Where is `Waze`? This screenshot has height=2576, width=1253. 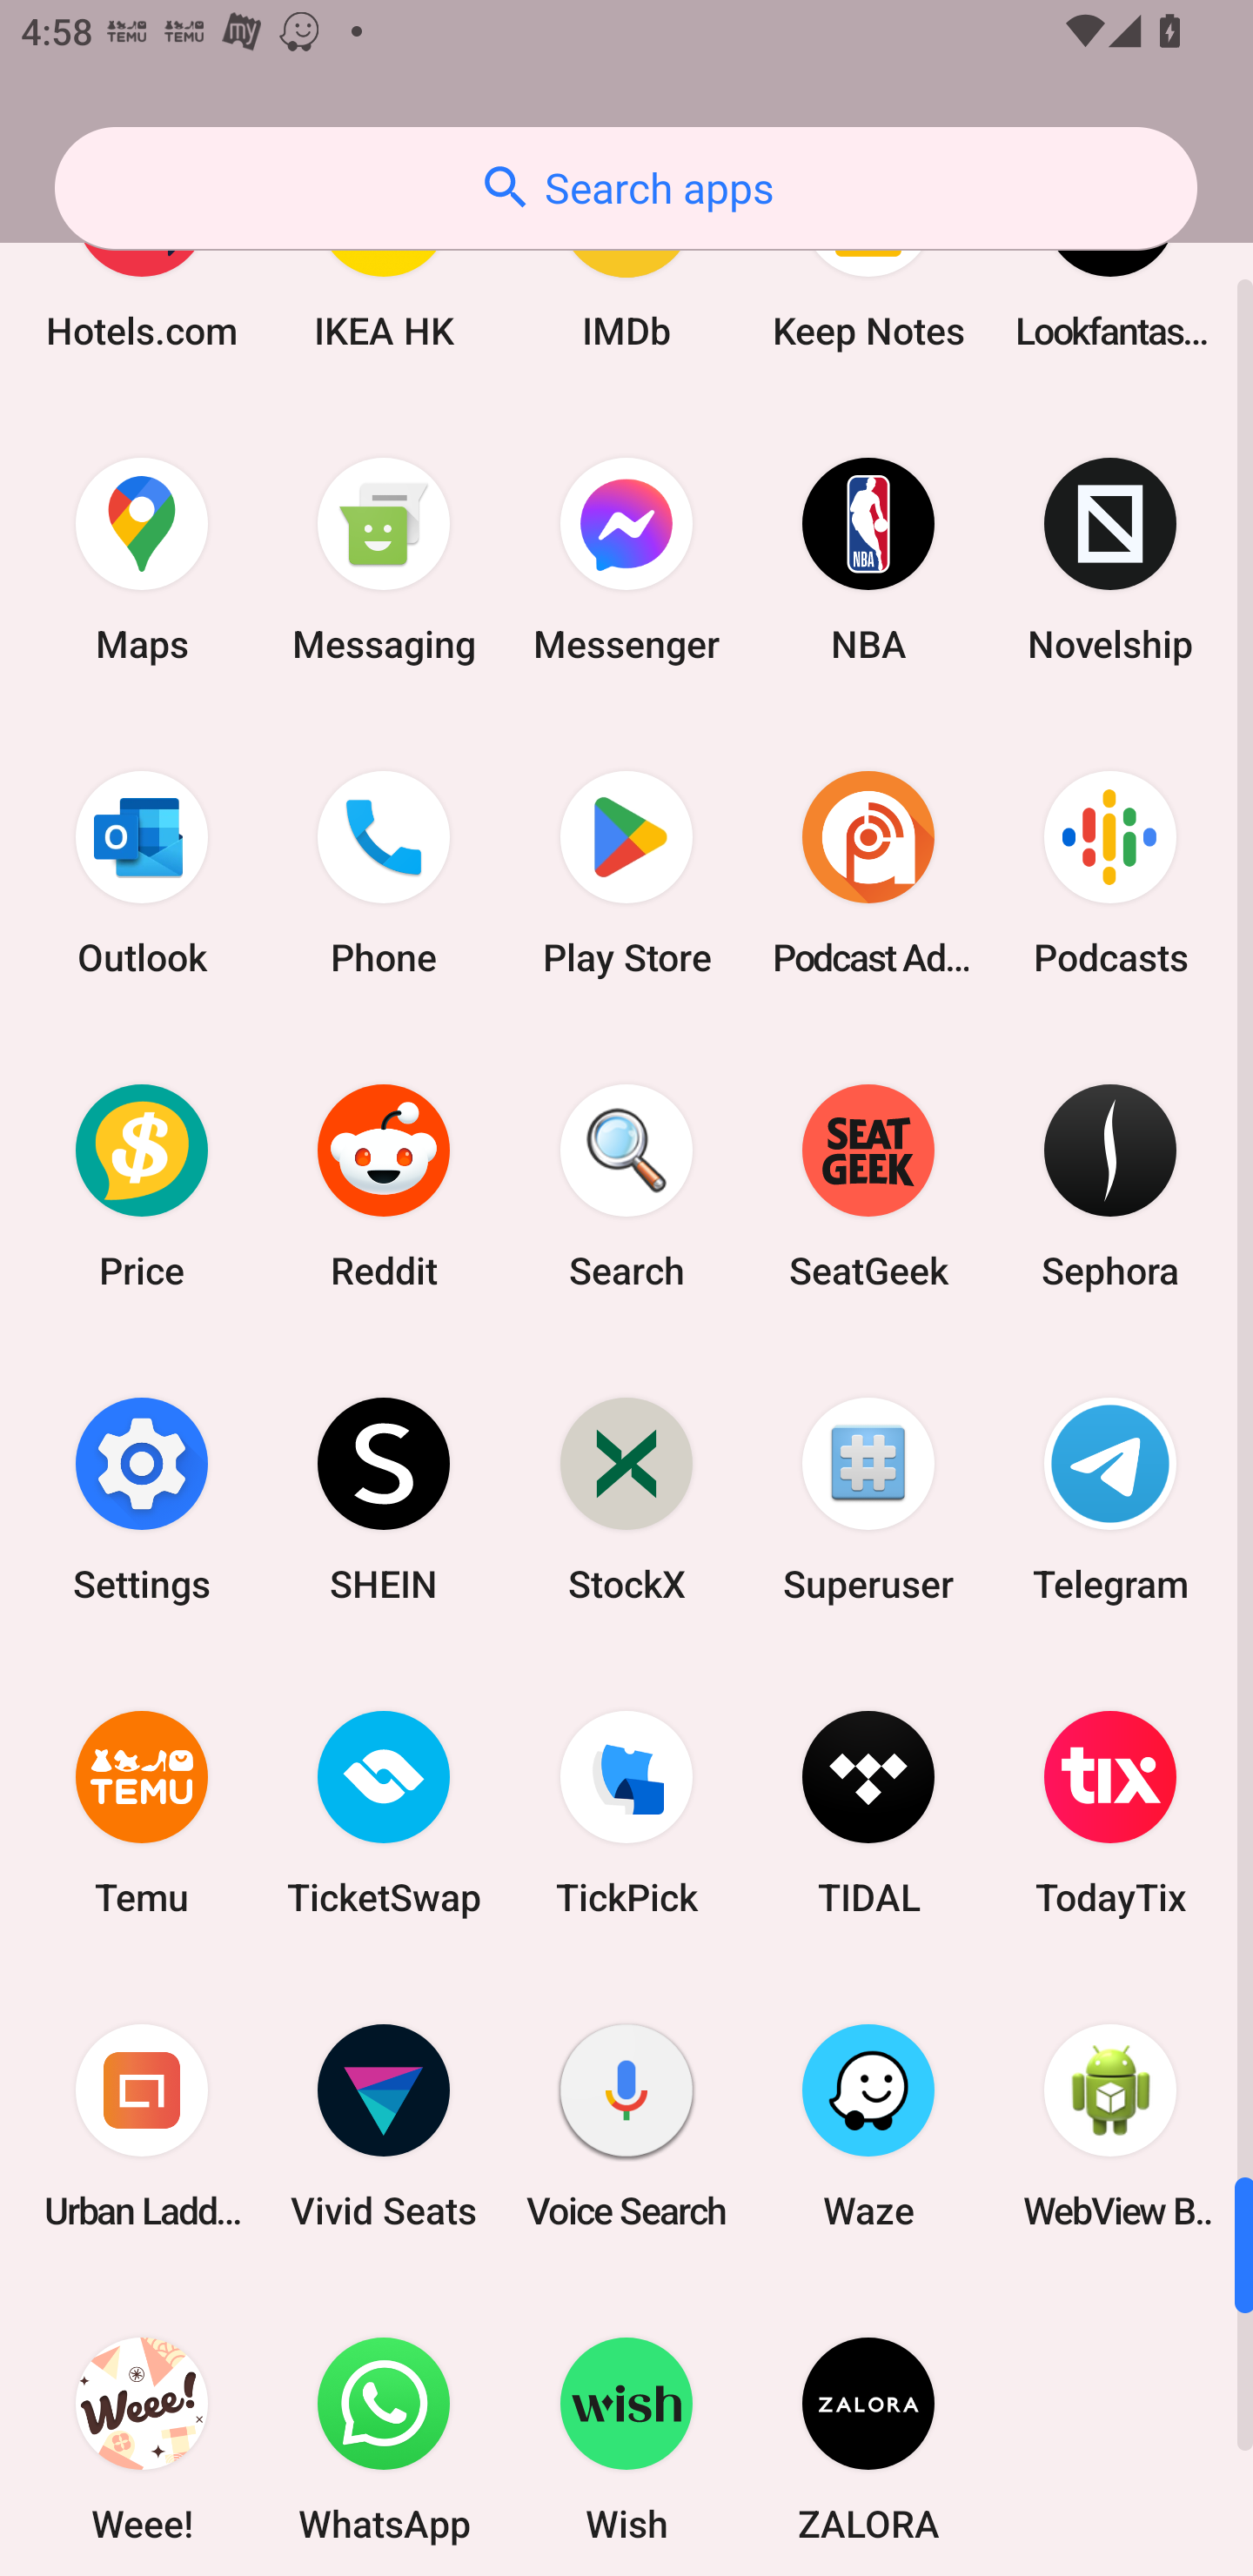
Waze is located at coordinates (868, 2126).